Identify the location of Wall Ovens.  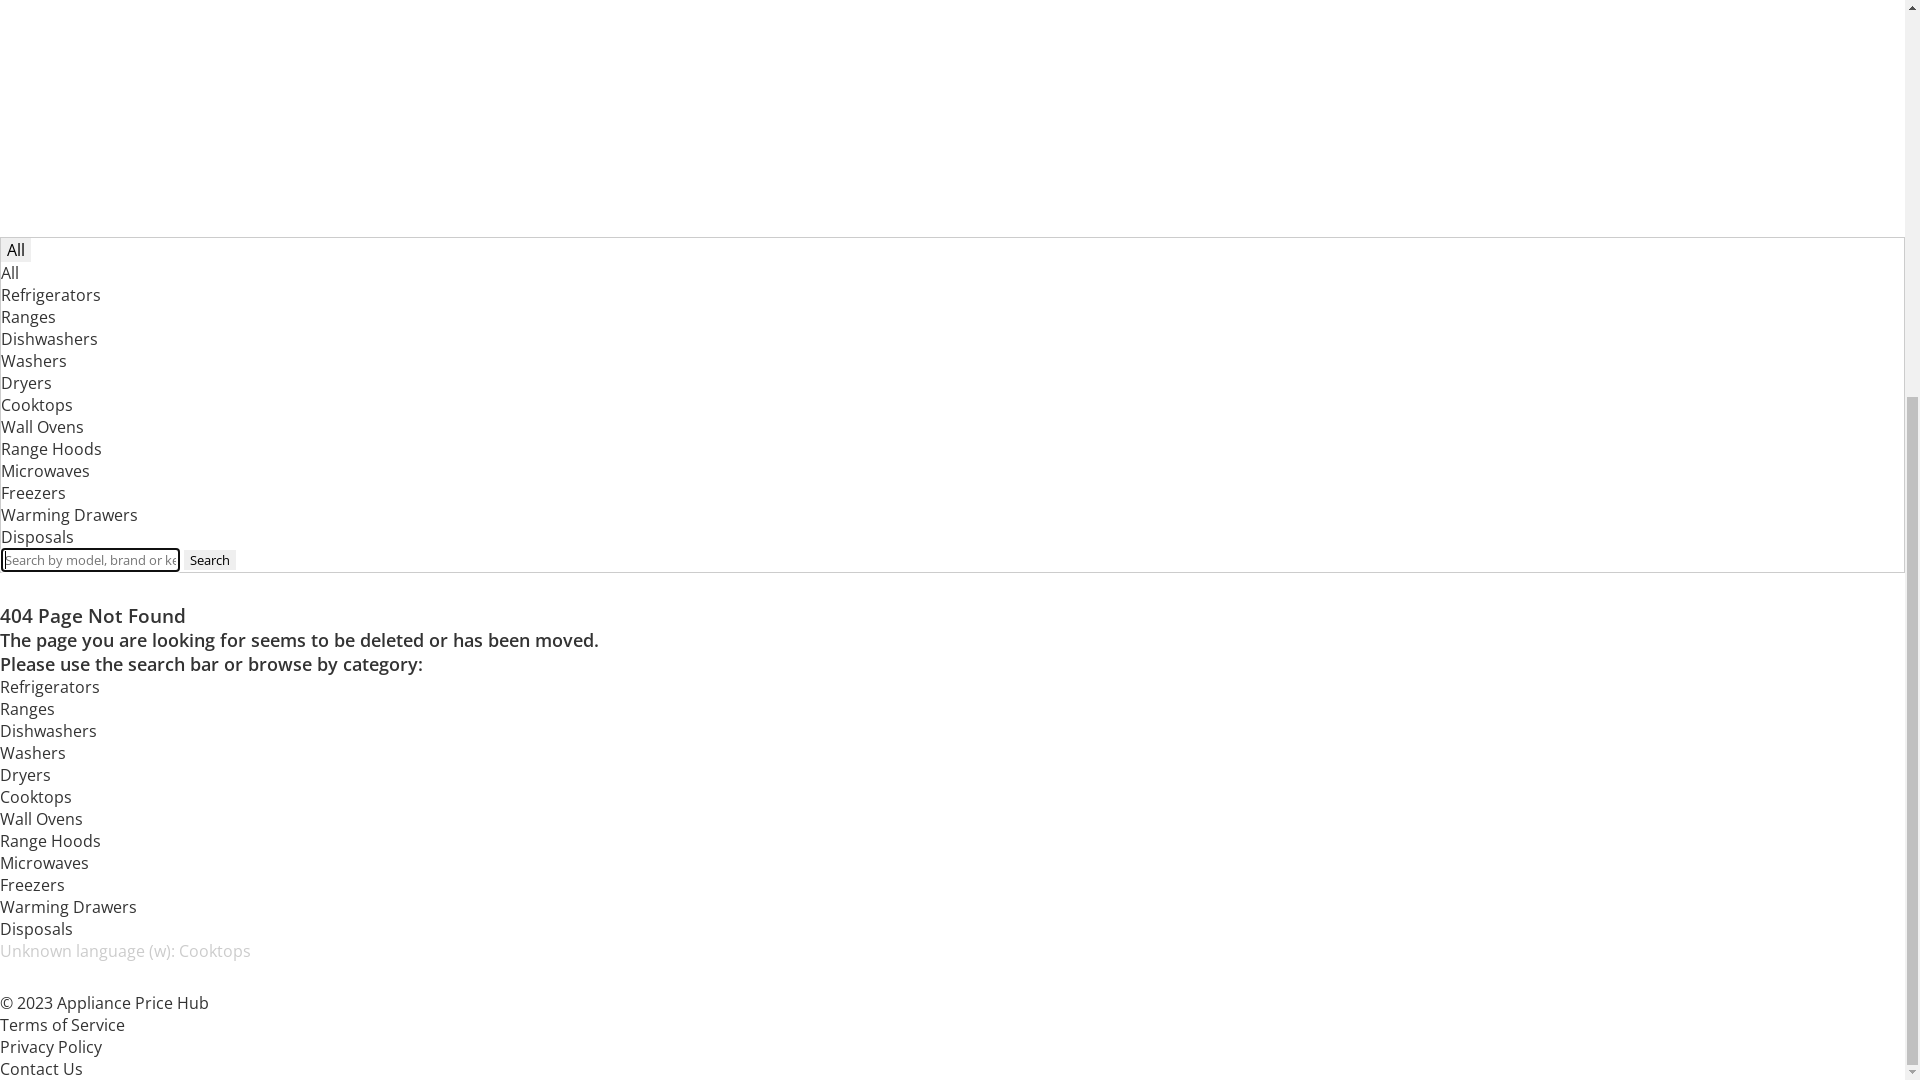
(42, 1044).